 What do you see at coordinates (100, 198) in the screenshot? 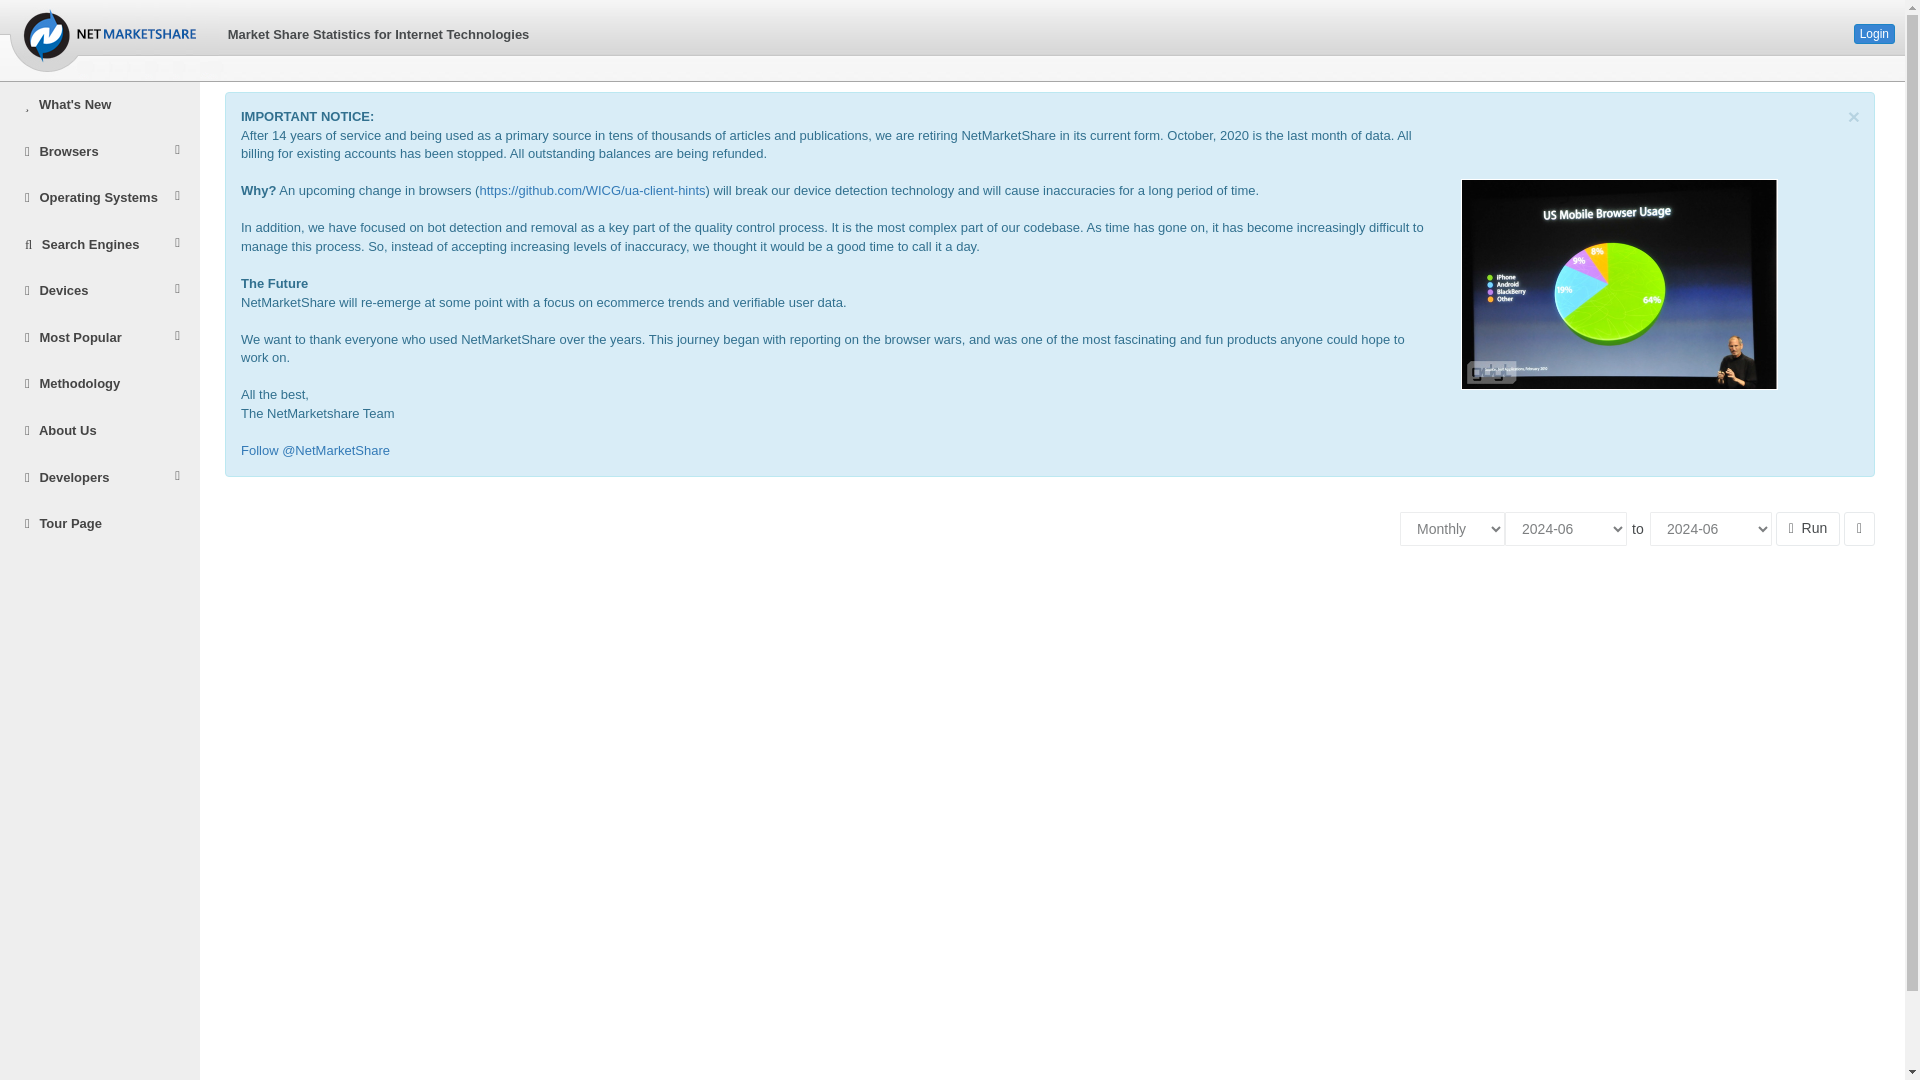
I see `Operating Systems` at bounding box center [100, 198].